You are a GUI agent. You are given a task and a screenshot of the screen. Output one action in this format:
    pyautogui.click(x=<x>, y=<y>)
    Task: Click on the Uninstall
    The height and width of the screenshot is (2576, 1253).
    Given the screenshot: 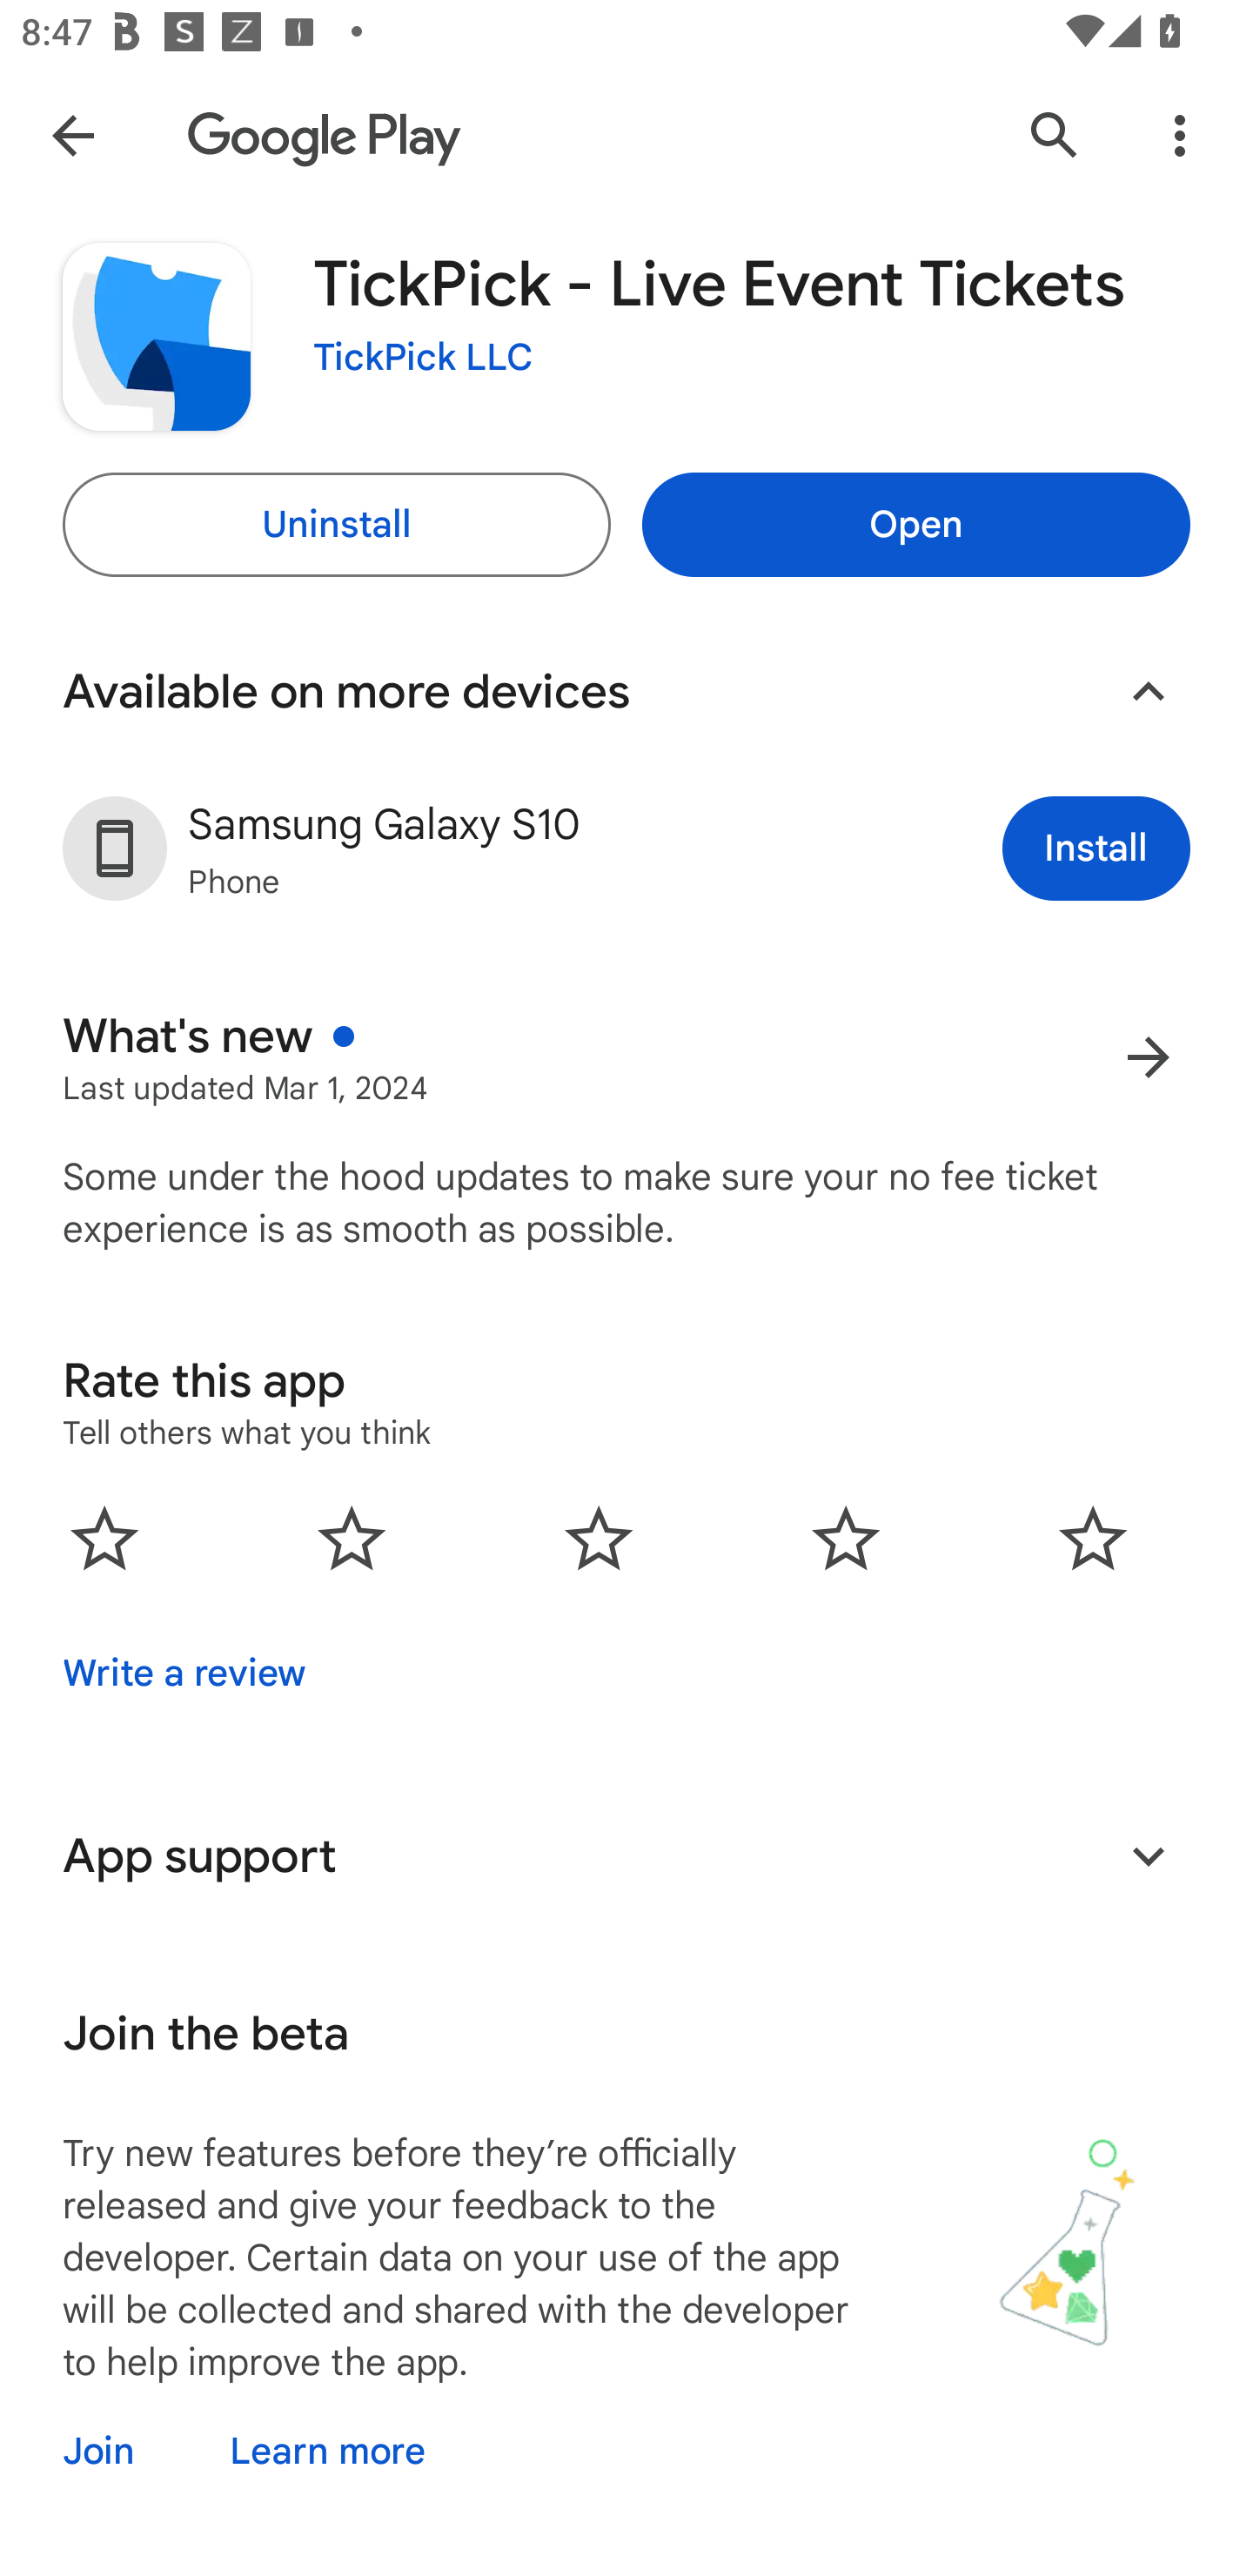 What is the action you would take?
    pyautogui.click(x=337, y=524)
    